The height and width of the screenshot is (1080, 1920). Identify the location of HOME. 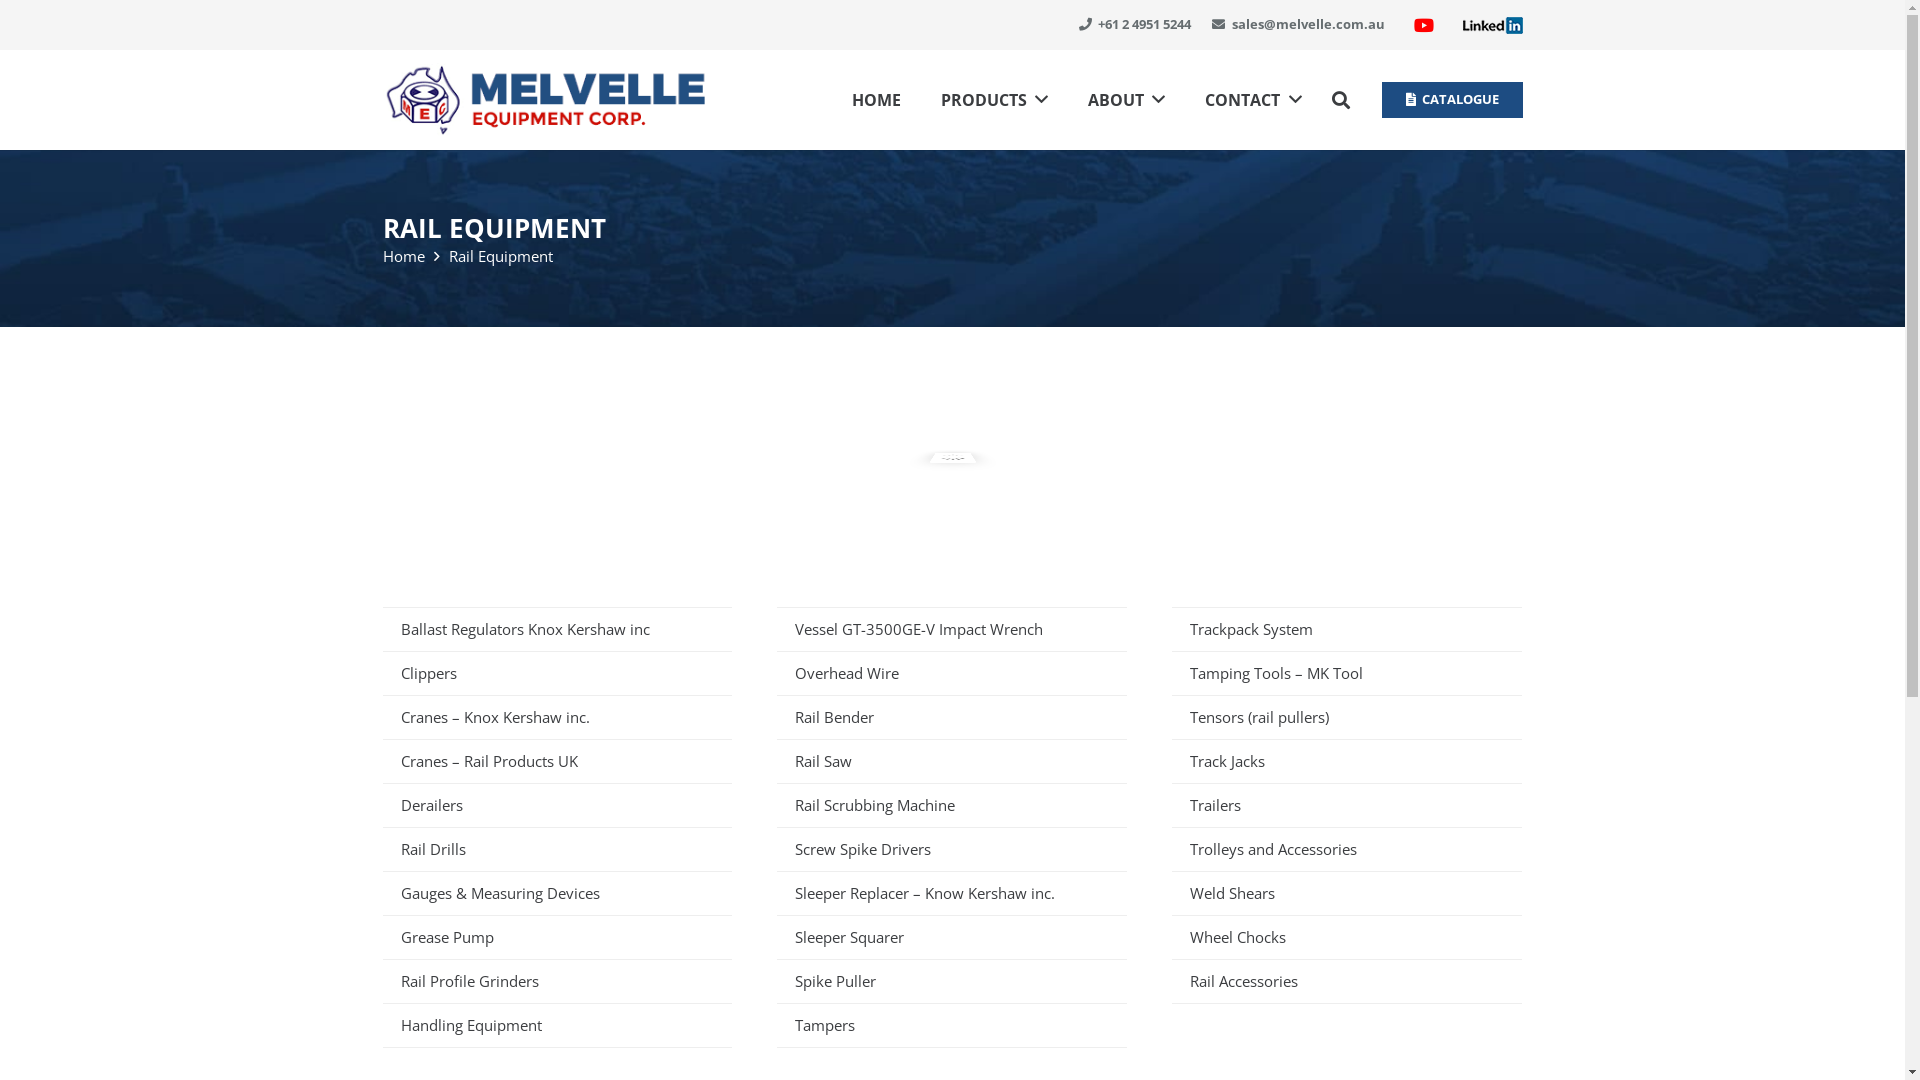
(876, 100).